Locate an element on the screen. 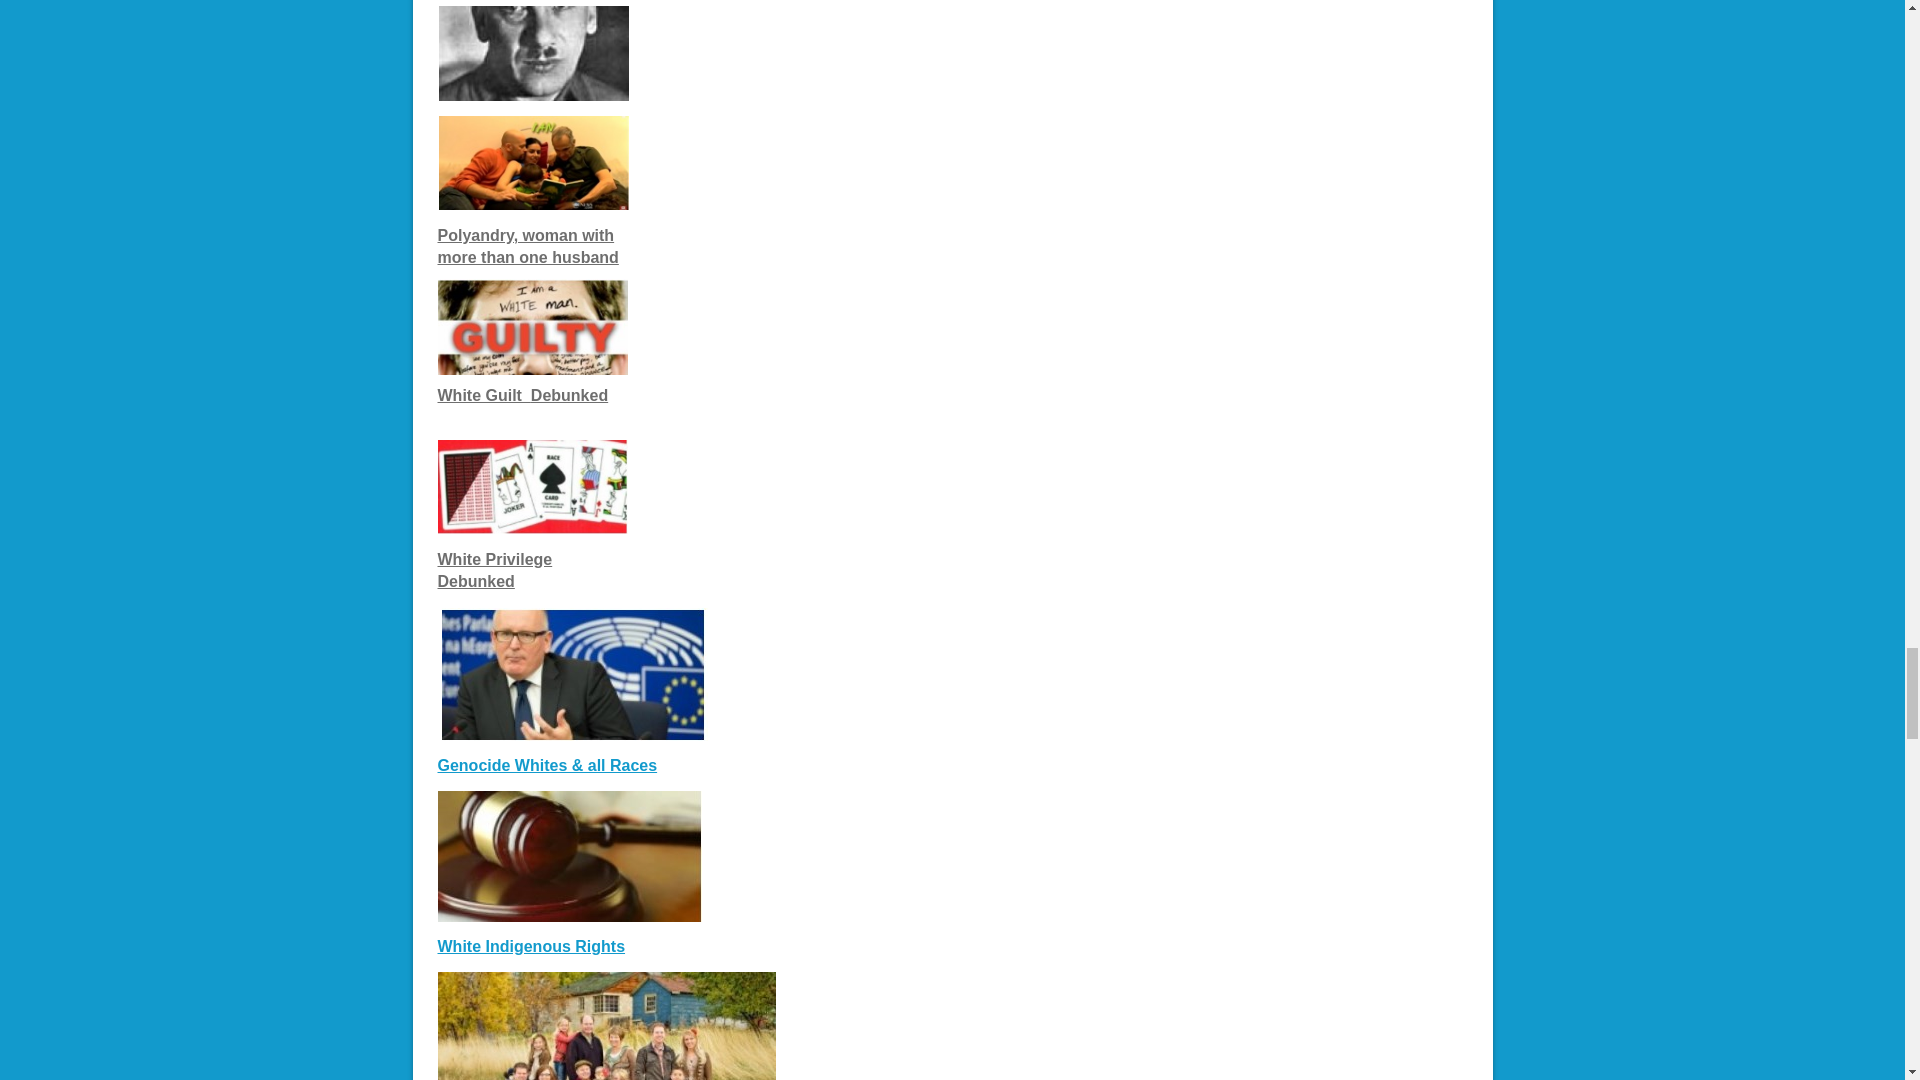 The width and height of the screenshot is (1920, 1080). White Guilt Exposed is located at coordinates (570, 394).